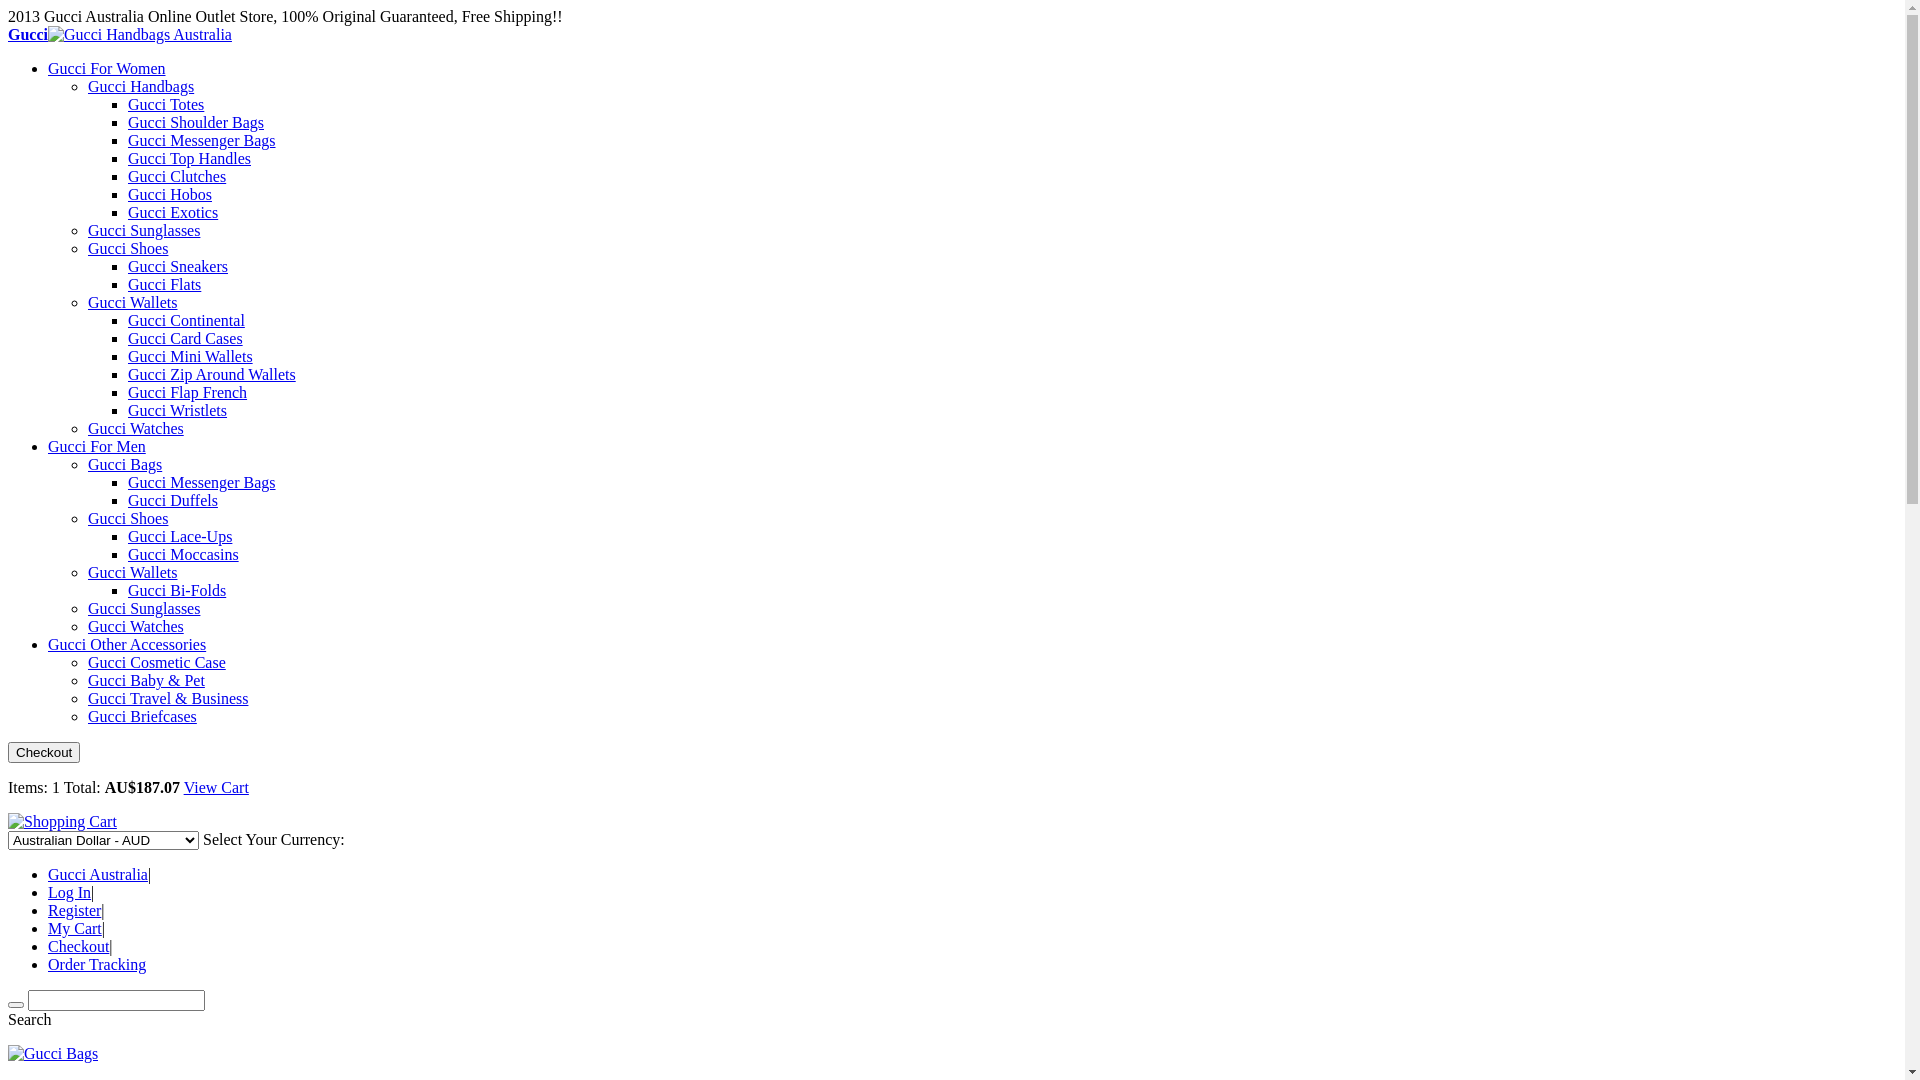 The image size is (1920, 1080). What do you see at coordinates (173, 212) in the screenshot?
I see `Gucci Exotics` at bounding box center [173, 212].